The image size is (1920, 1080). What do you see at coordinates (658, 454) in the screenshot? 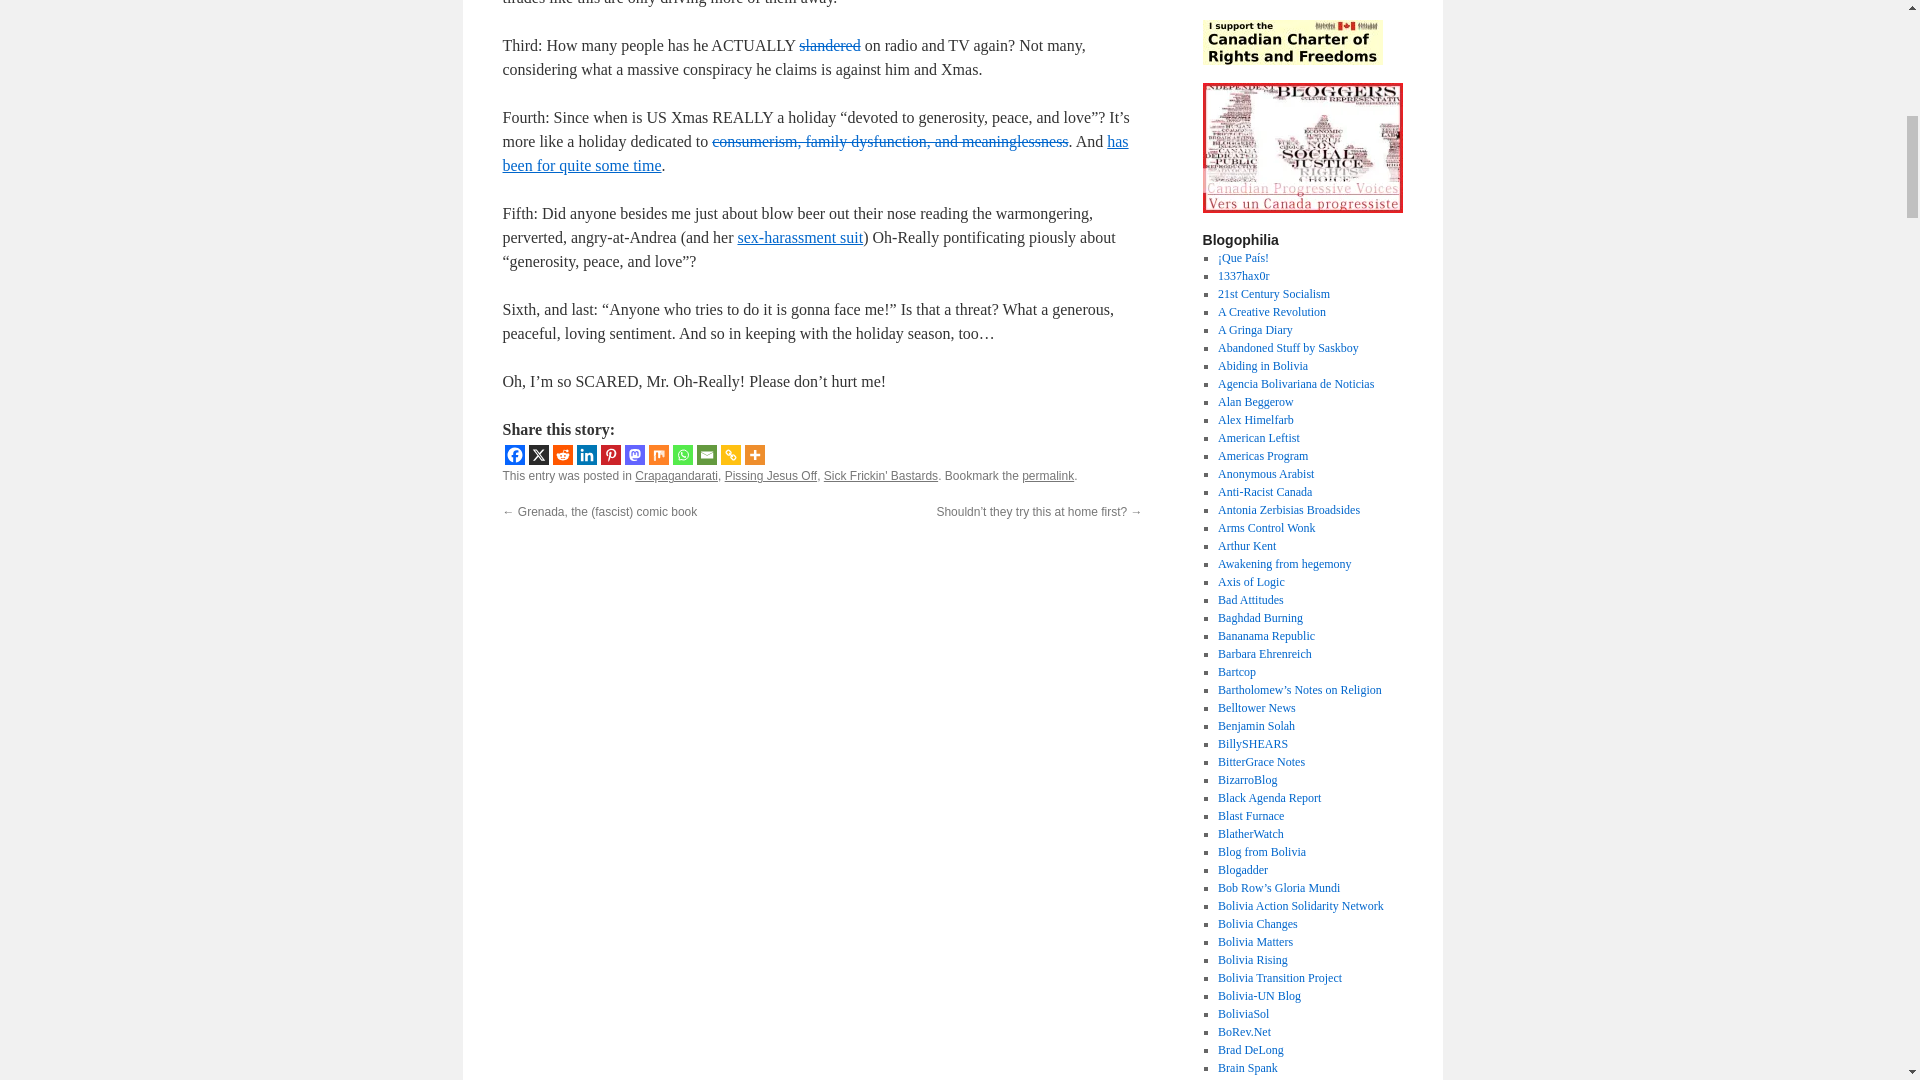
I see `Mix` at bounding box center [658, 454].